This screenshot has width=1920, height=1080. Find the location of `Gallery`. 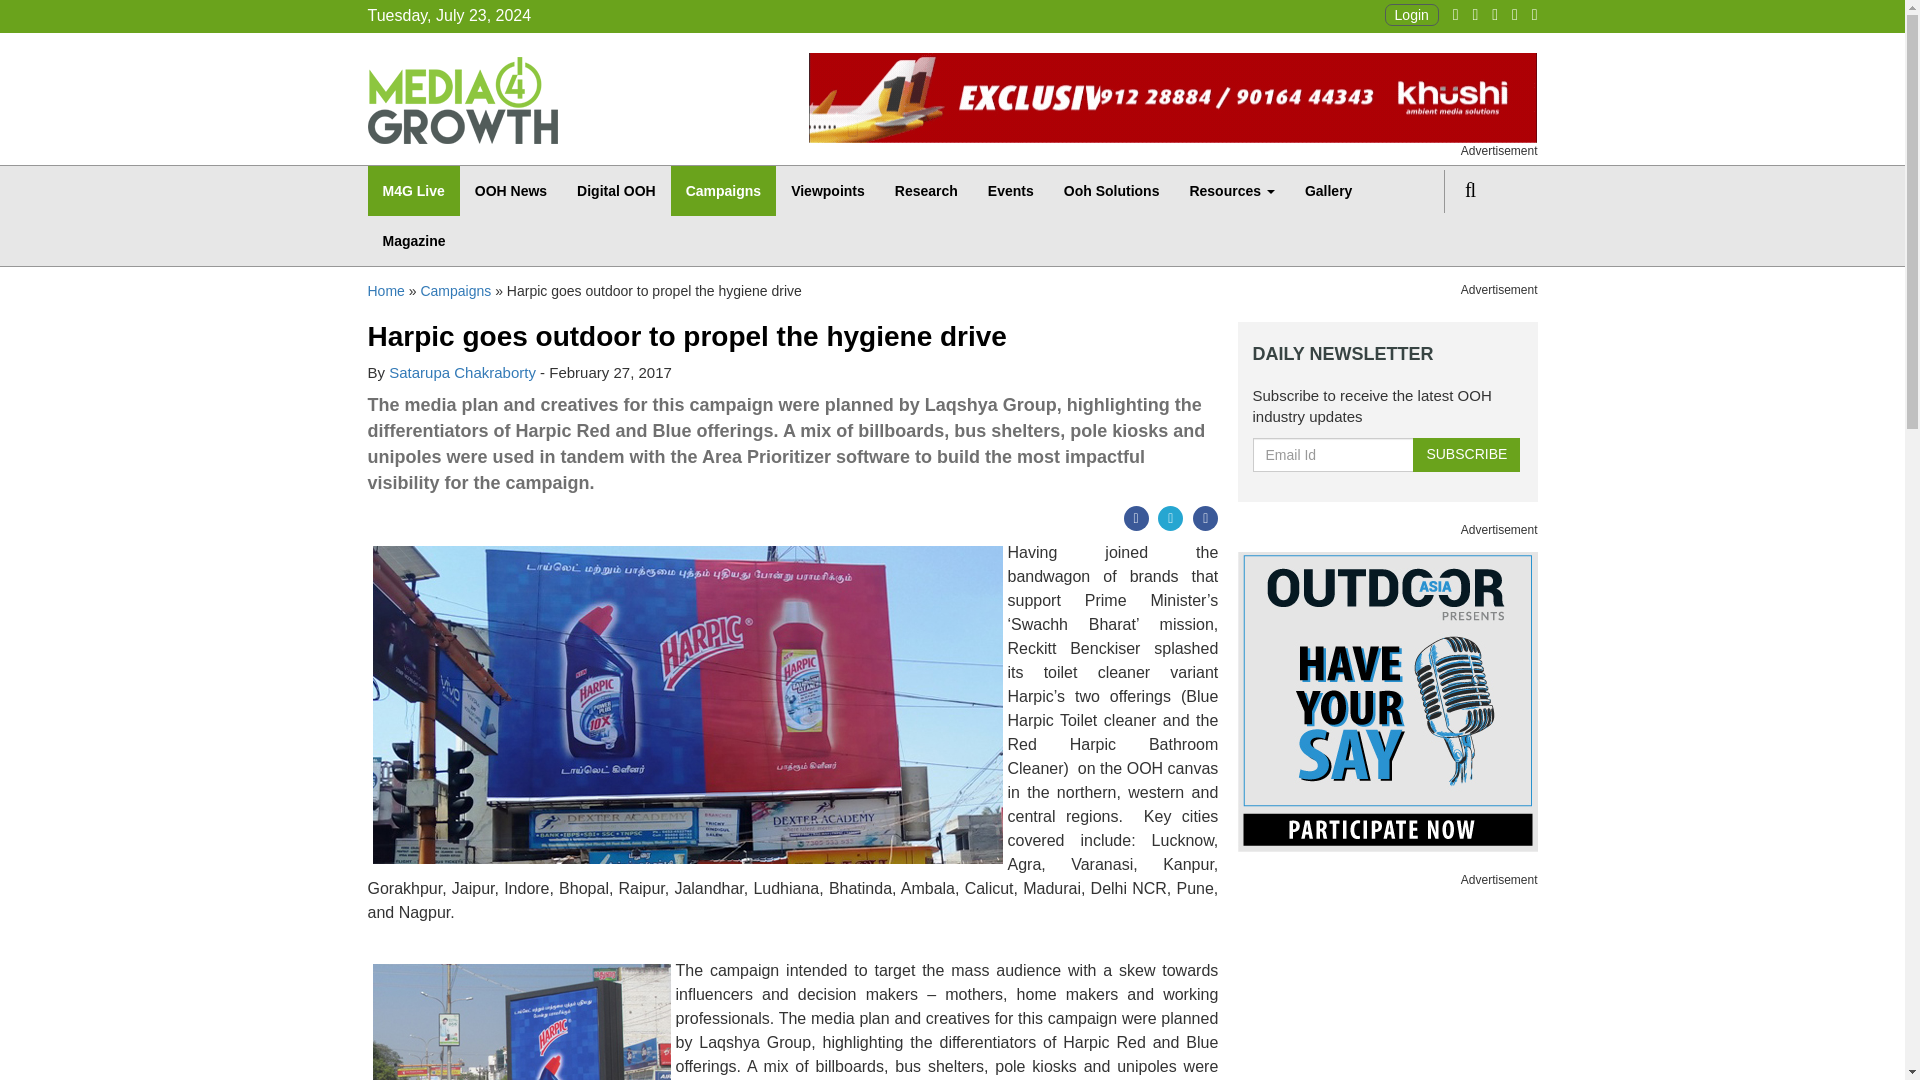

Gallery is located at coordinates (1328, 191).